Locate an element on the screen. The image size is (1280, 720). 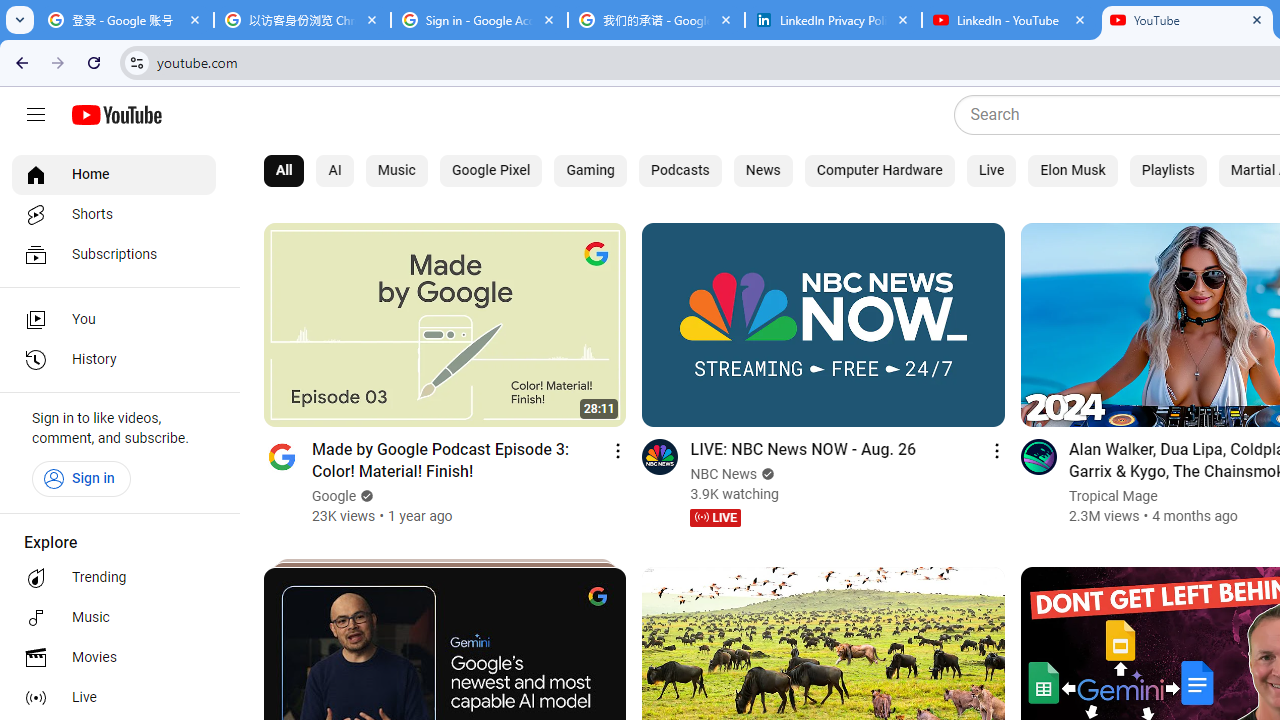
Live is located at coordinates (114, 698).